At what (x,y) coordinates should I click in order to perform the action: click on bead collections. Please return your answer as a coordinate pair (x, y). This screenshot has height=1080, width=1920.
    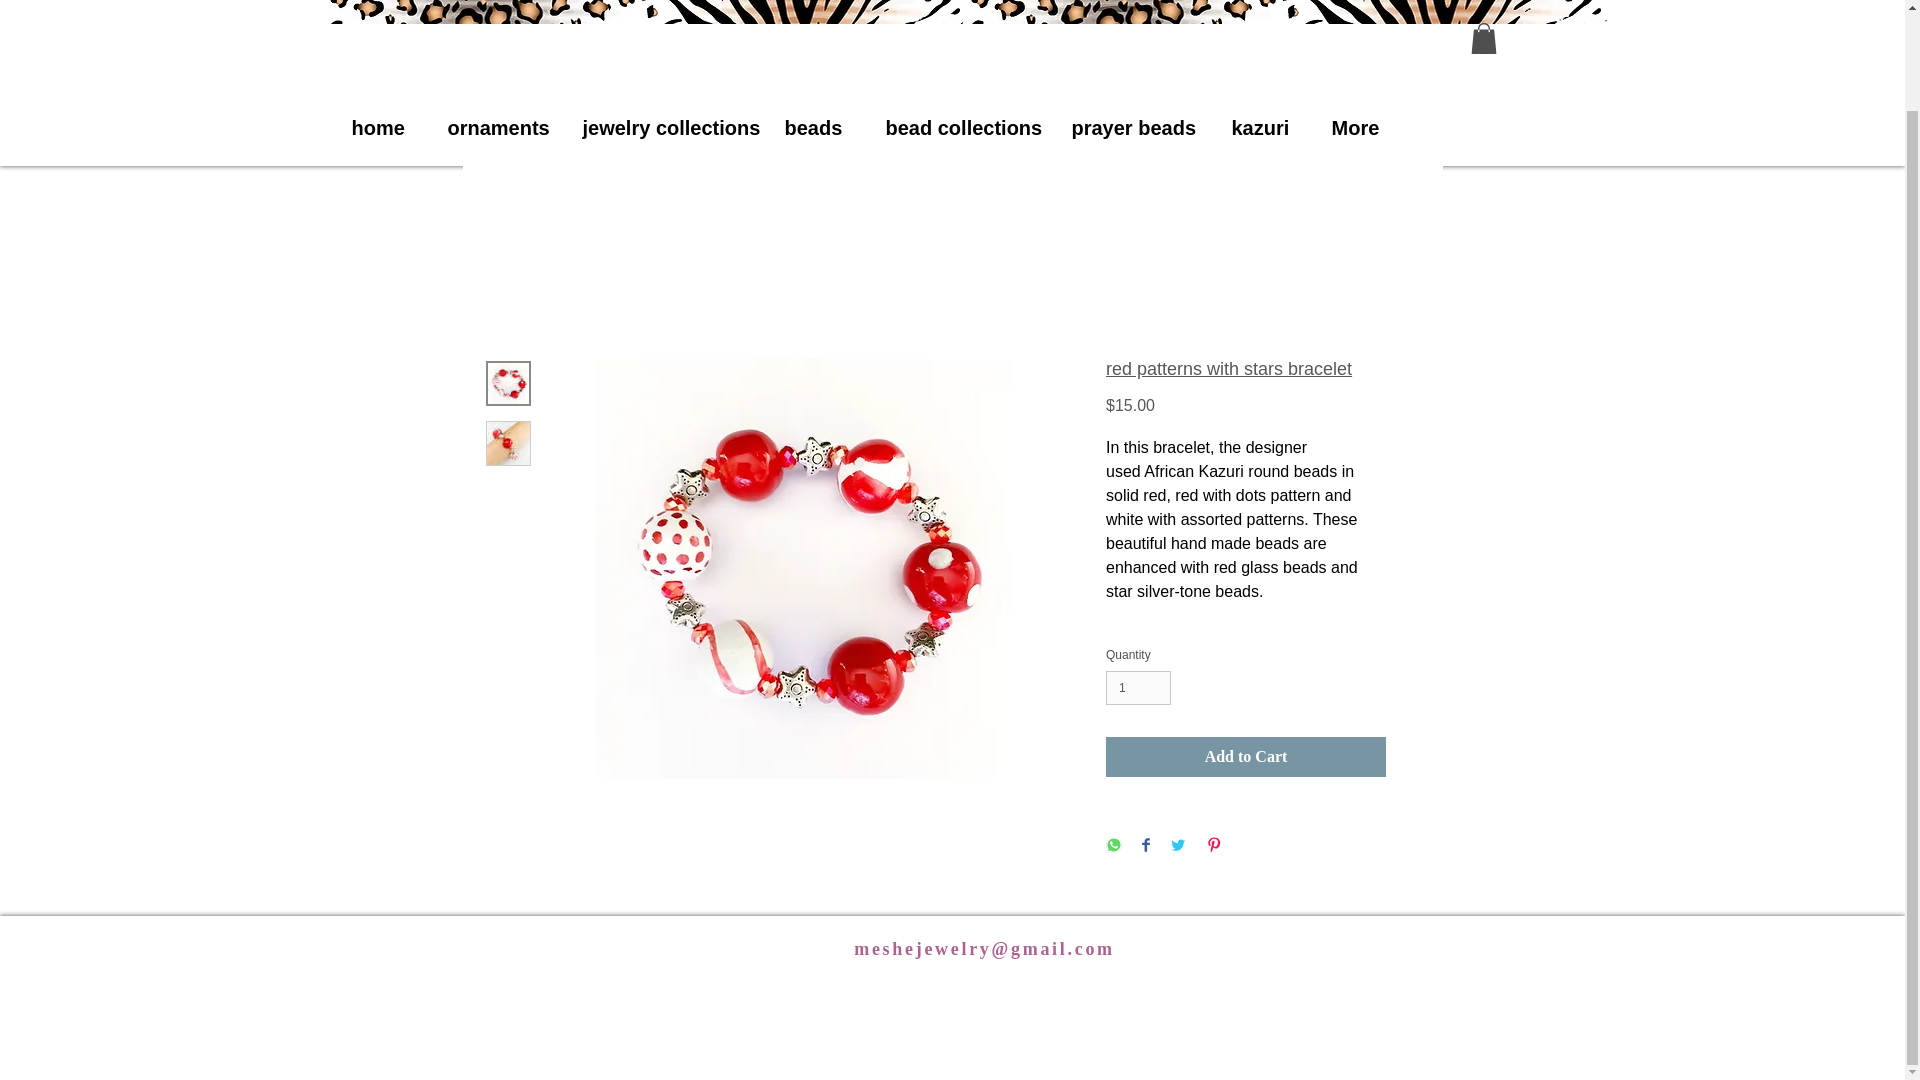
    Looking at the image, I should click on (953, 128).